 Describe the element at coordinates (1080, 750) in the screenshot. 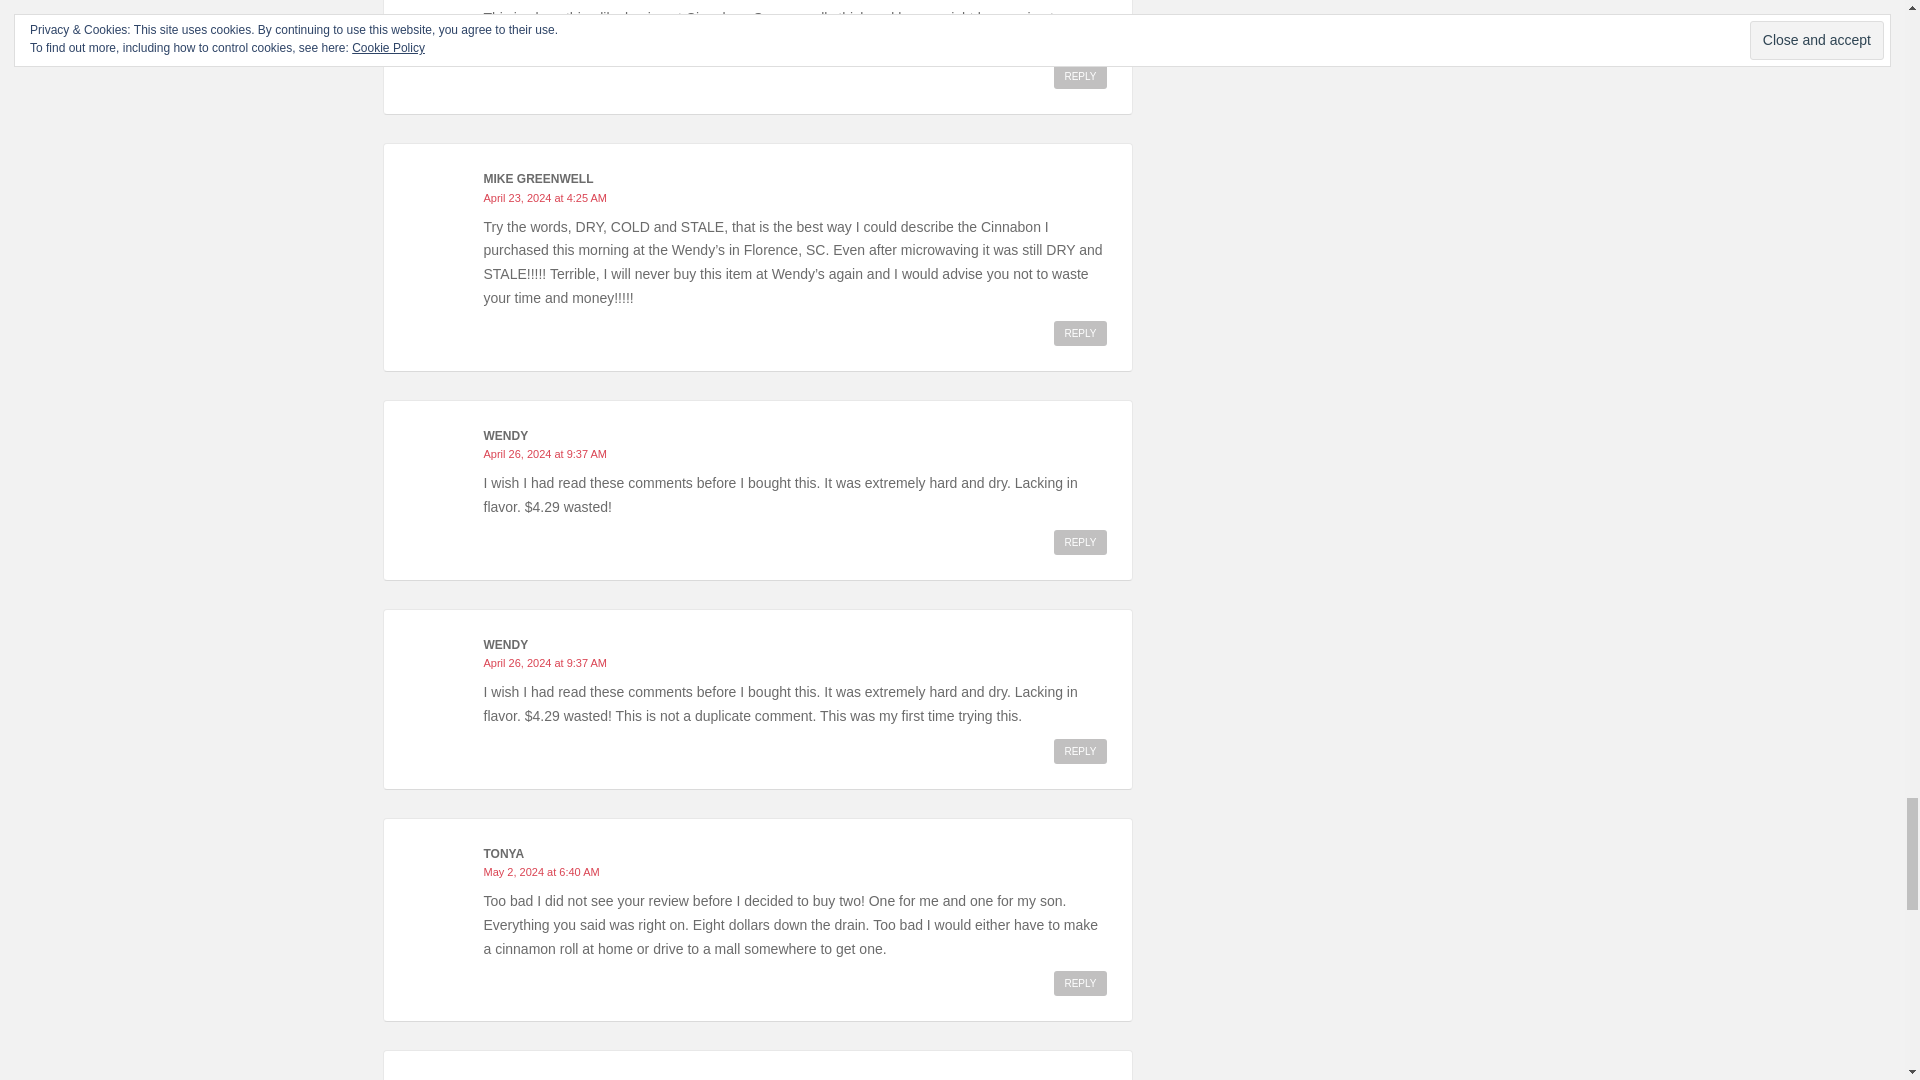

I see `REPLY` at that location.